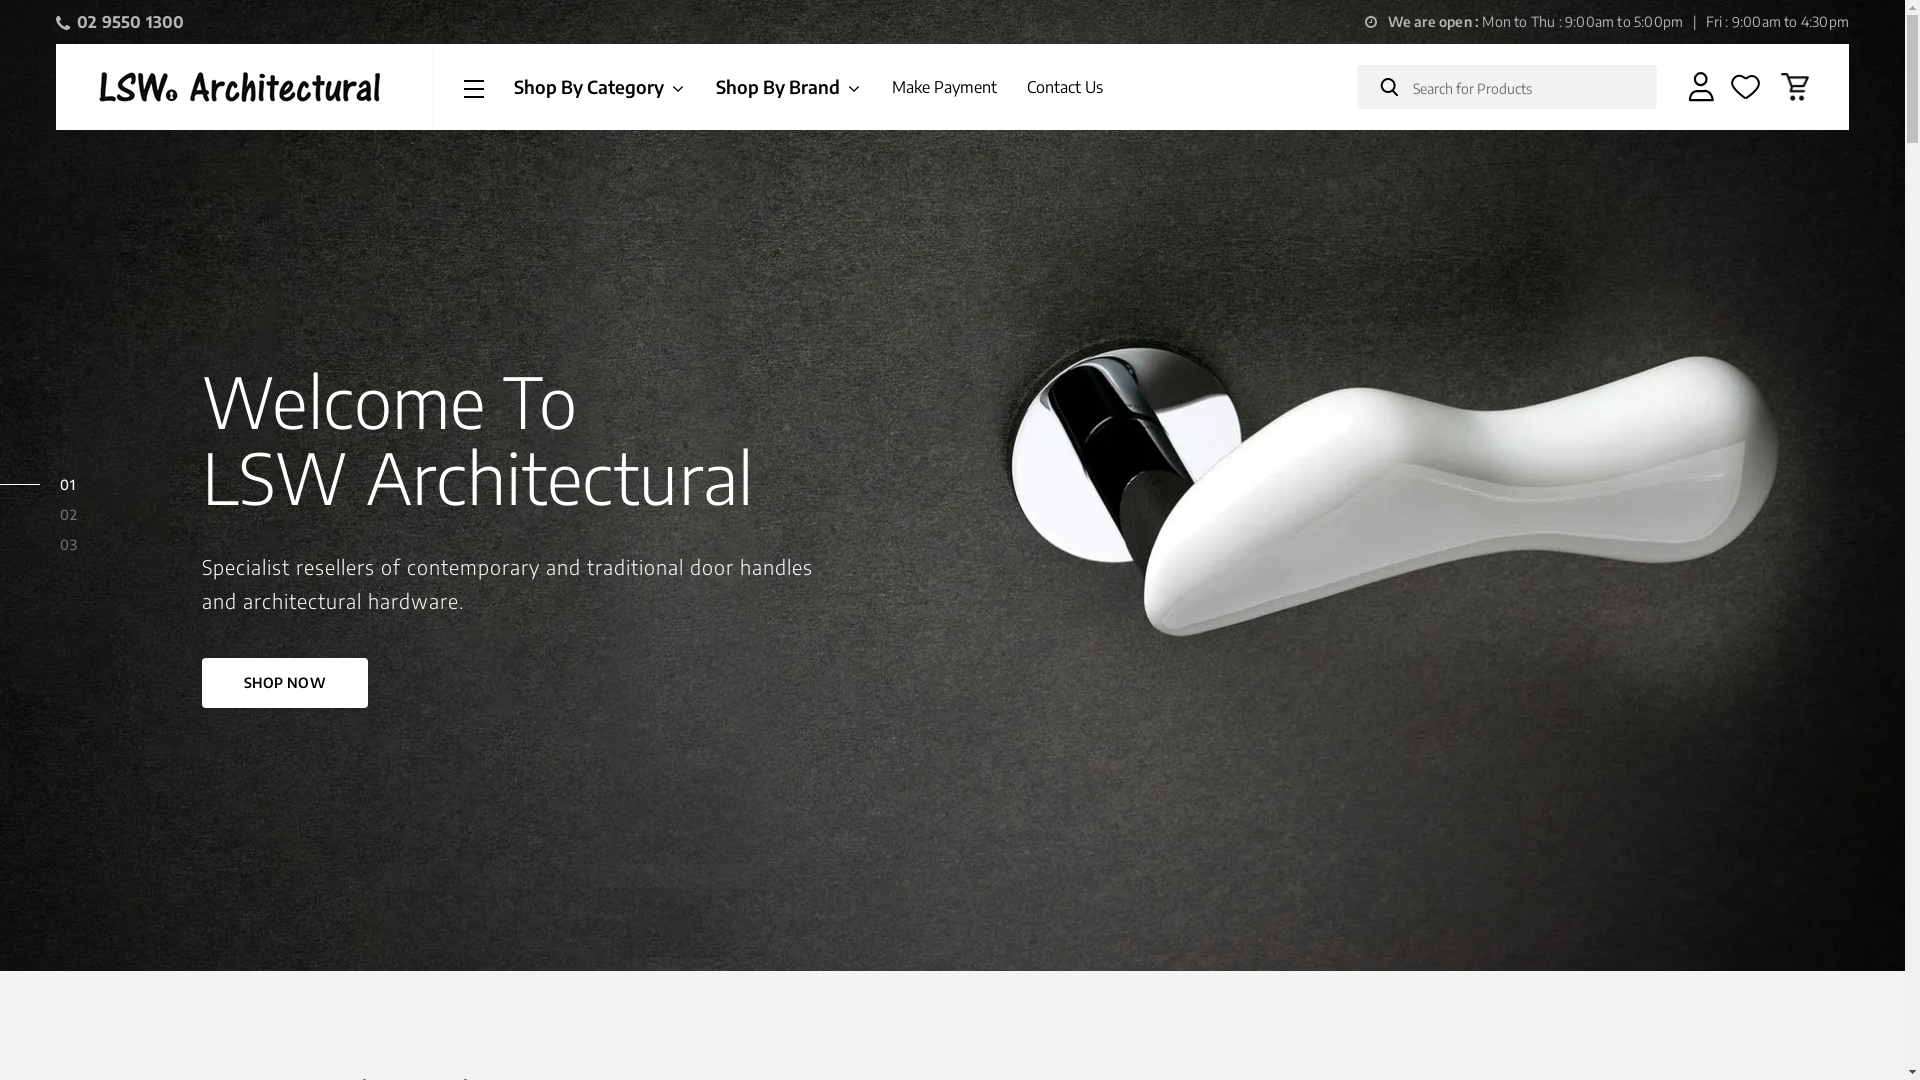  Describe the element at coordinates (789, 86) in the screenshot. I see `Shop By Brand` at that location.